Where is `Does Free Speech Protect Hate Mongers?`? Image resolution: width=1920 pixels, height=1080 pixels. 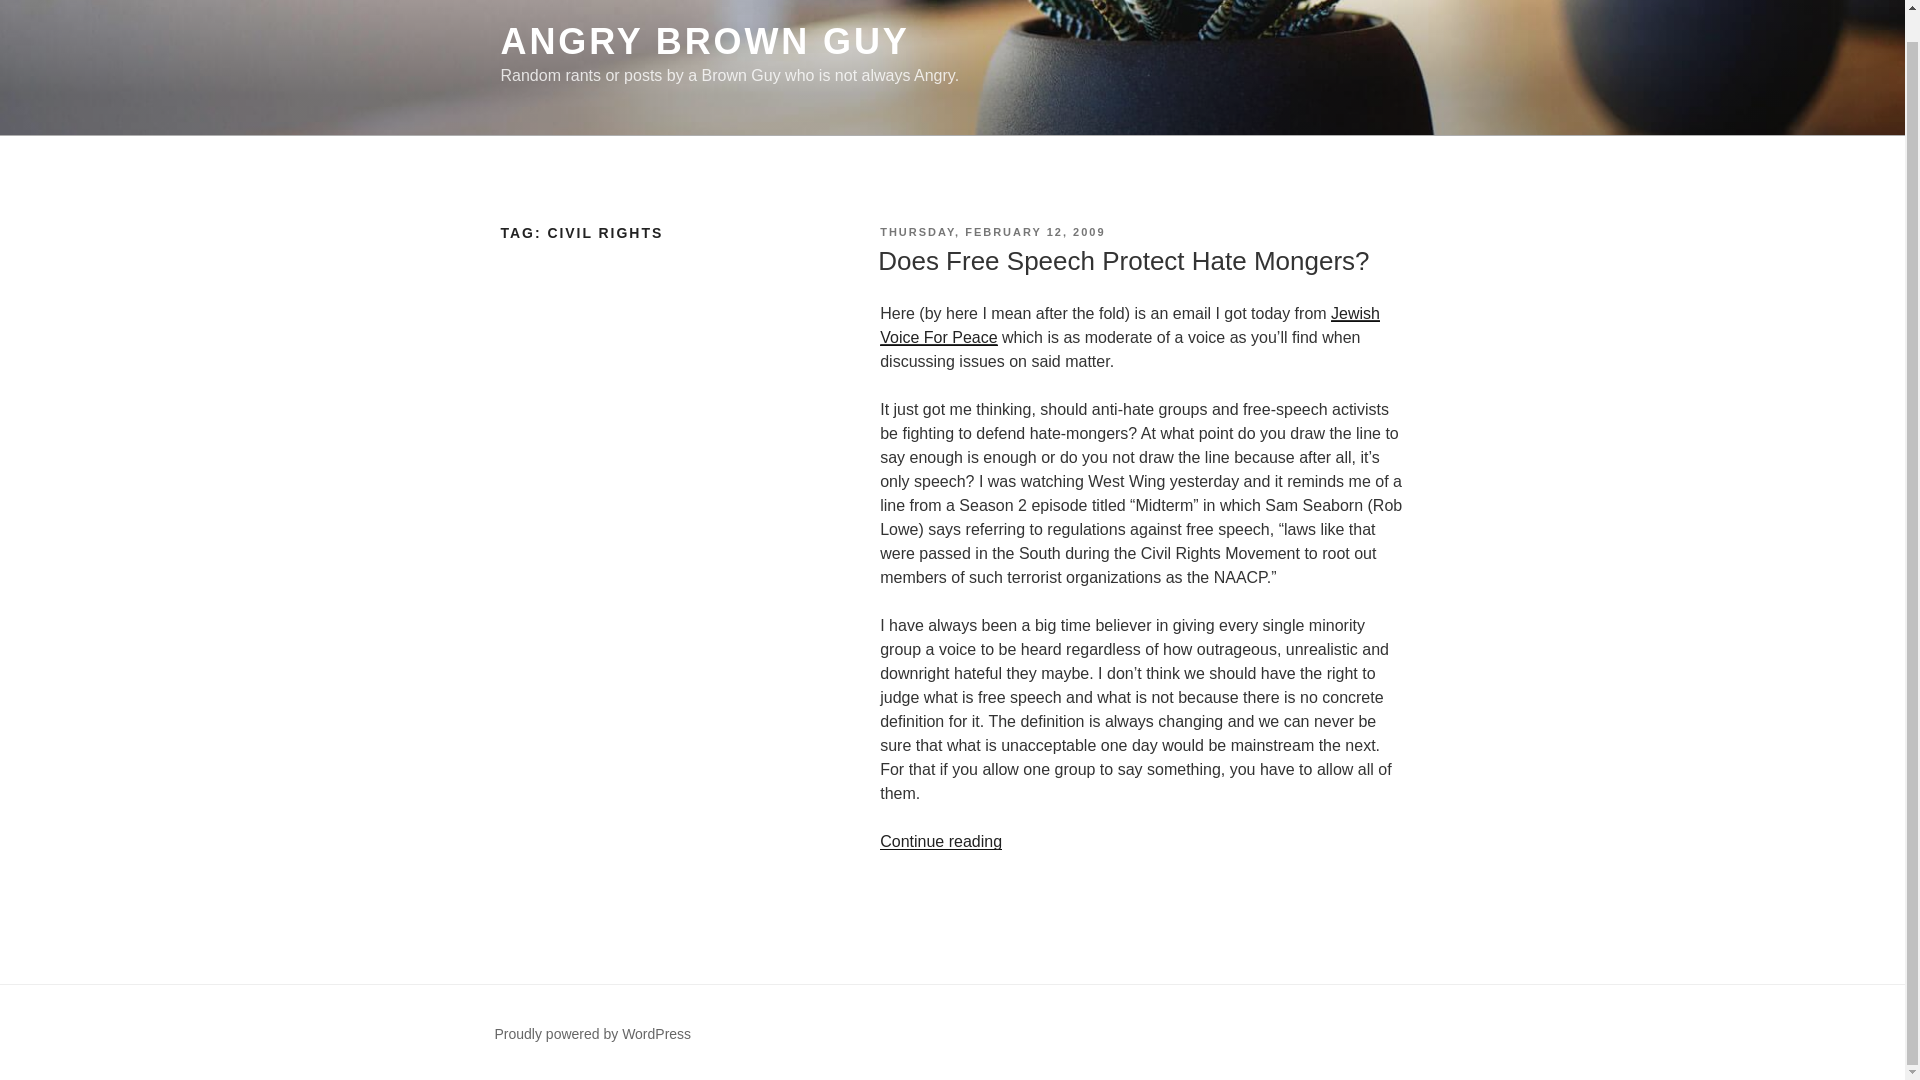
Does Free Speech Protect Hate Mongers? is located at coordinates (1122, 261).